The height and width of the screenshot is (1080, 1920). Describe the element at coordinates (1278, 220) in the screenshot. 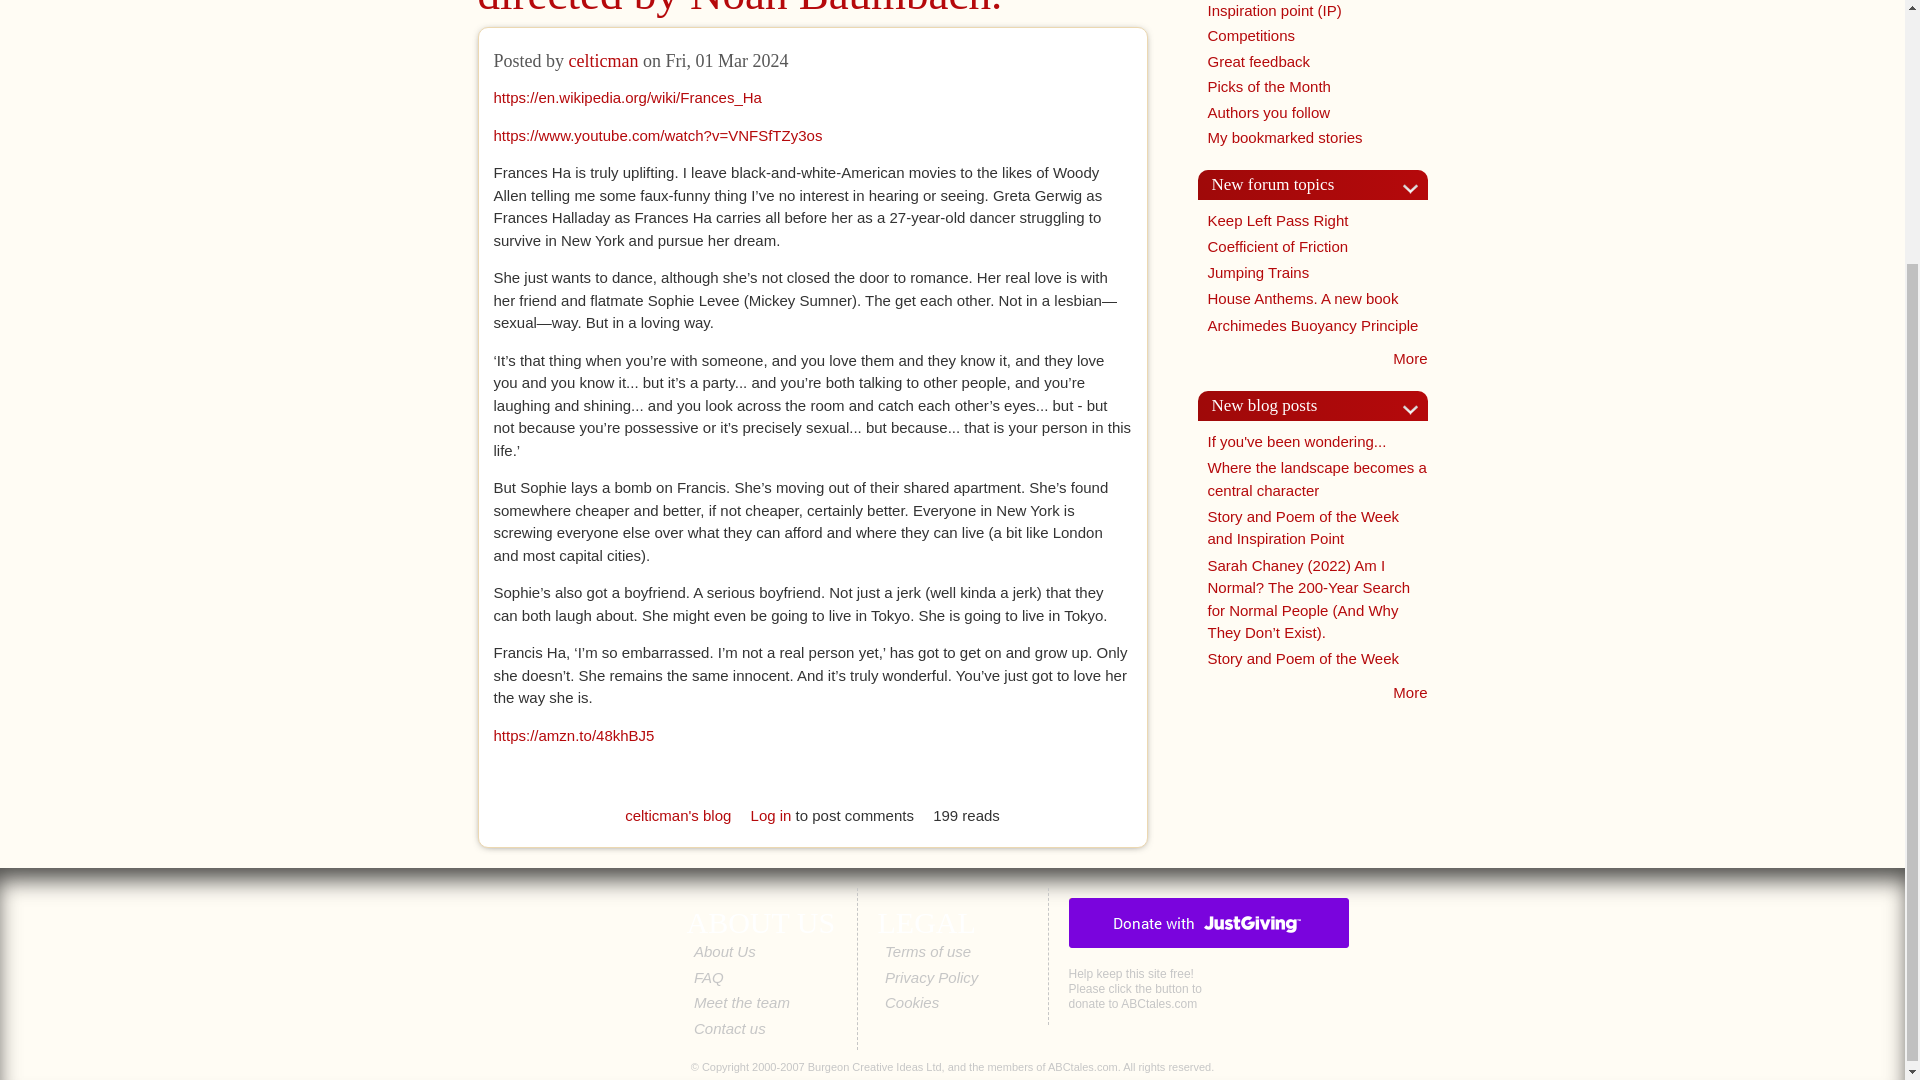

I see `Keep Left Pass Right` at that location.